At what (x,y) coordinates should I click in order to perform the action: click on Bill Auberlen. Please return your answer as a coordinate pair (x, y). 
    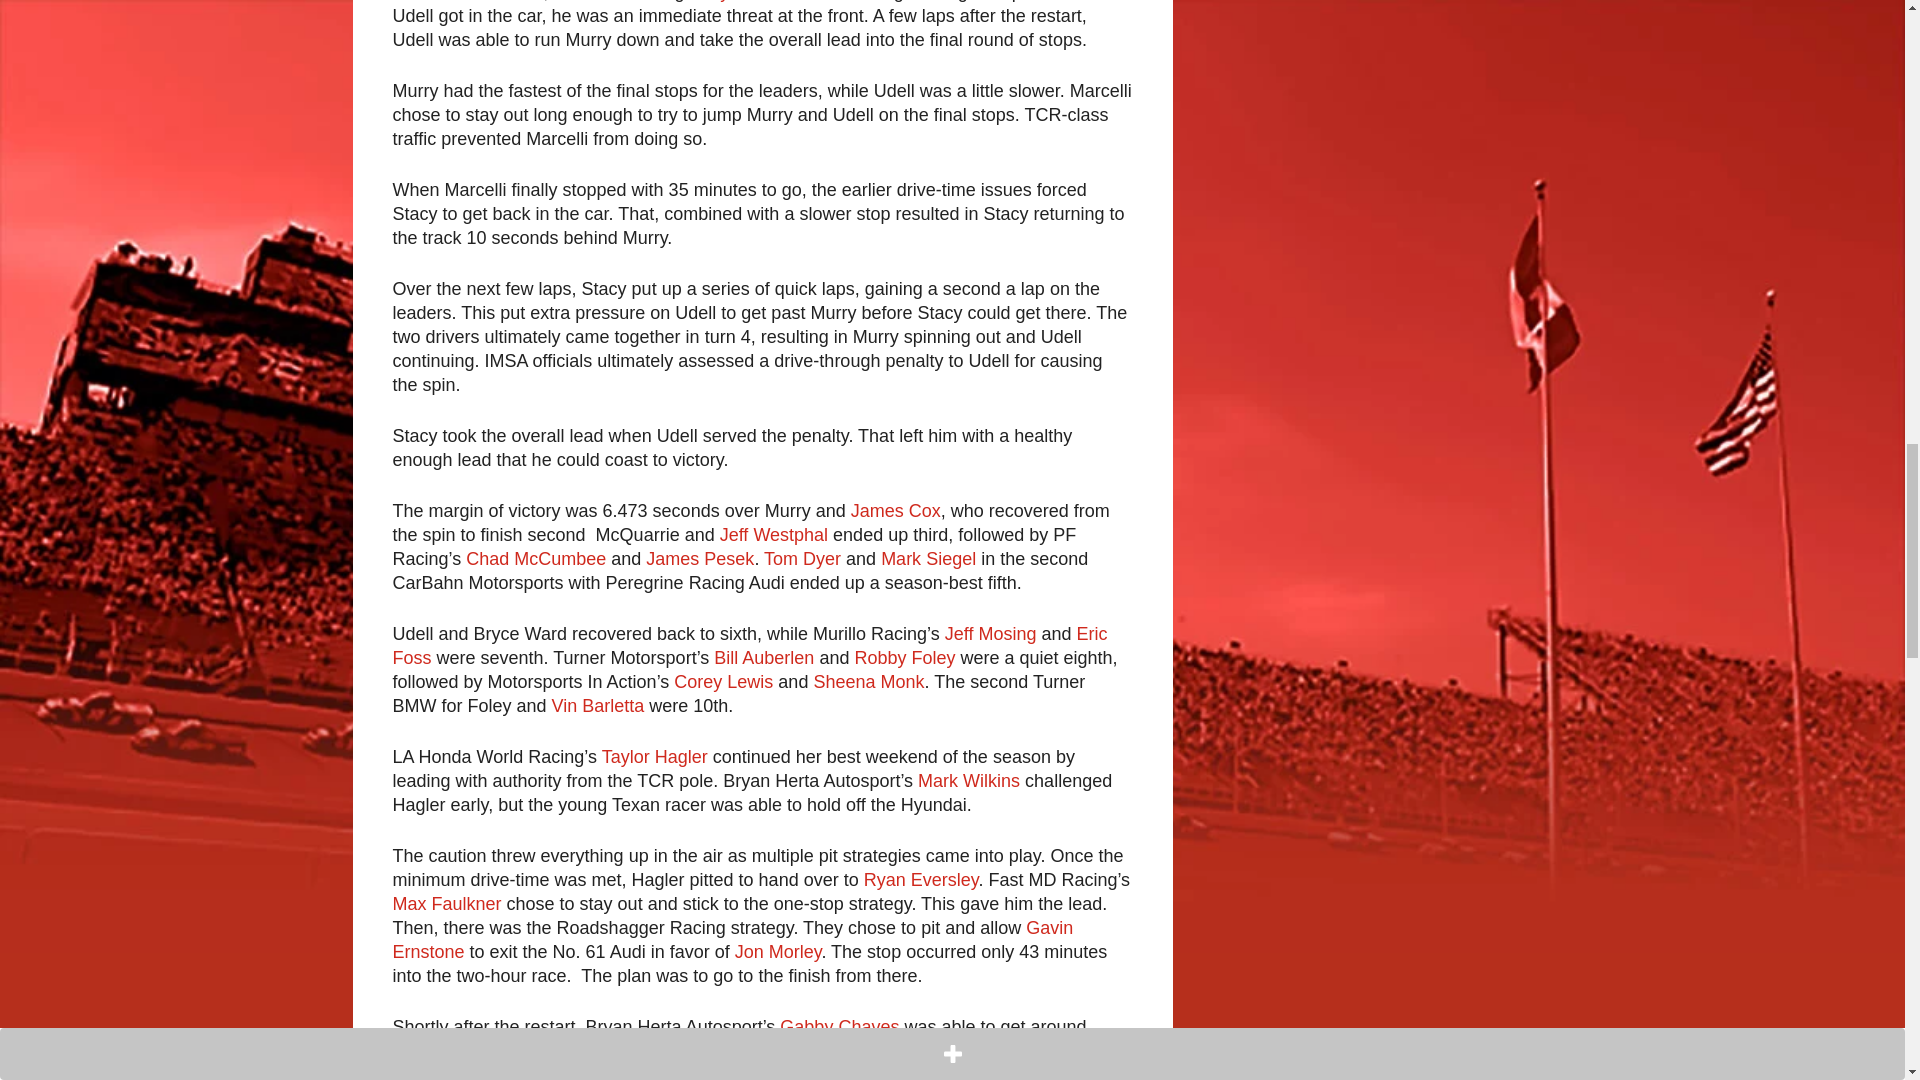
    Looking at the image, I should click on (764, 658).